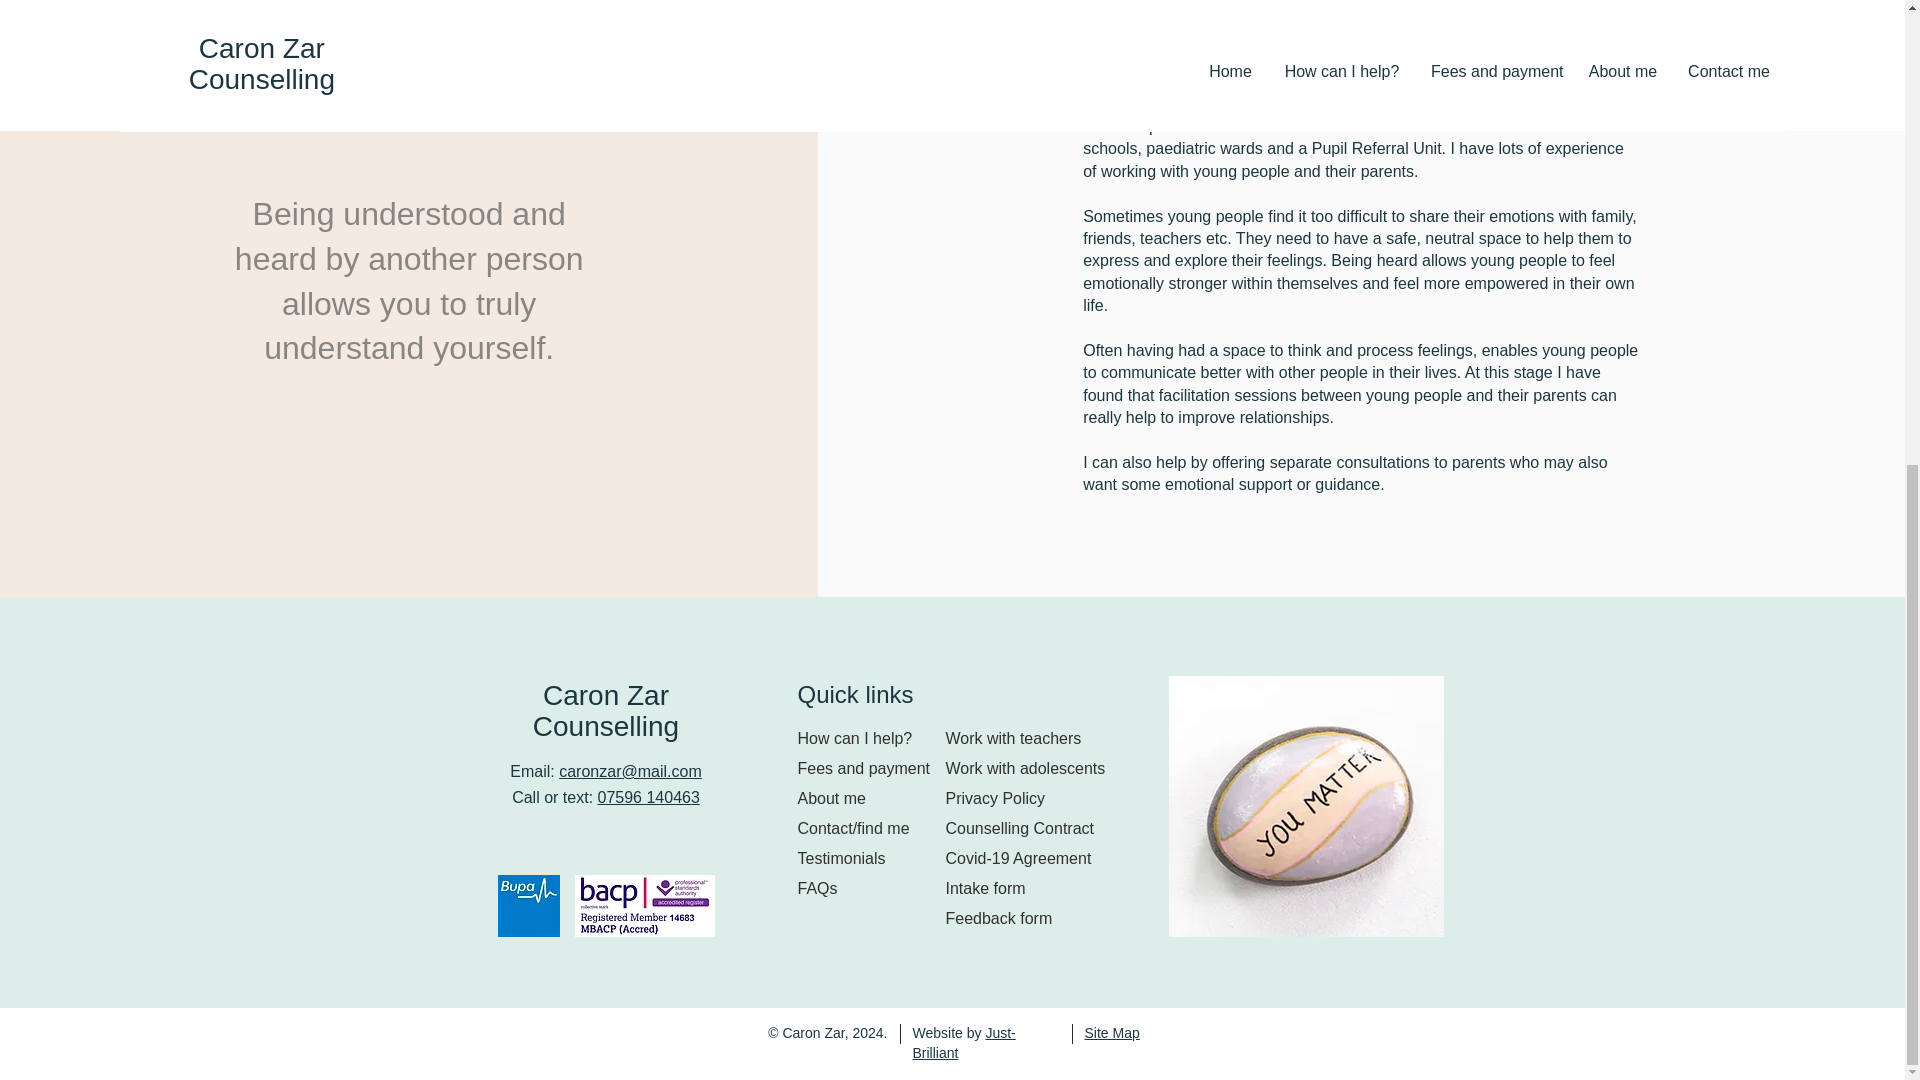  What do you see at coordinates (868, 858) in the screenshot?
I see `Testimonials` at bounding box center [868, 858].